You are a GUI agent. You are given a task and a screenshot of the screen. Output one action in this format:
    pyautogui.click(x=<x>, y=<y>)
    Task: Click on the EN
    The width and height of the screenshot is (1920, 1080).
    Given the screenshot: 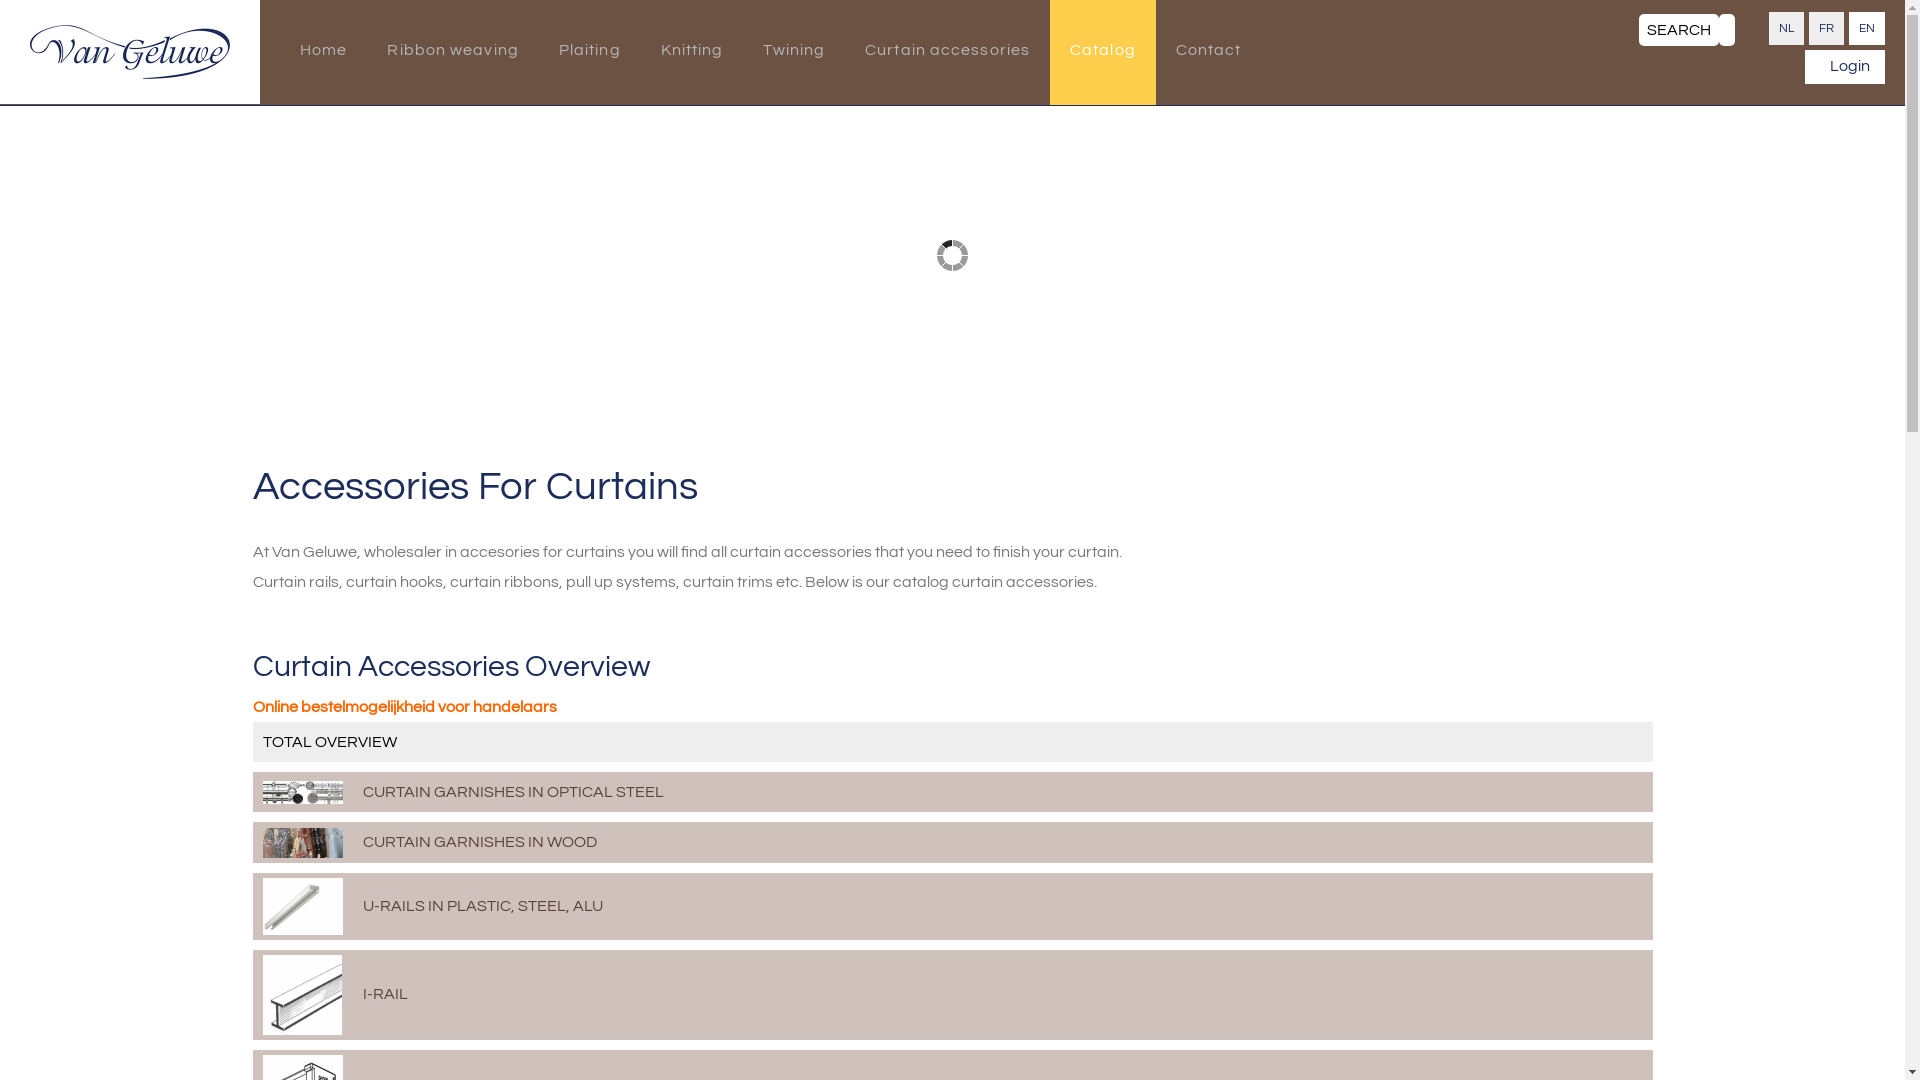 What is the action you would take?
    pyautogui.click(x=1867, y=28)
    